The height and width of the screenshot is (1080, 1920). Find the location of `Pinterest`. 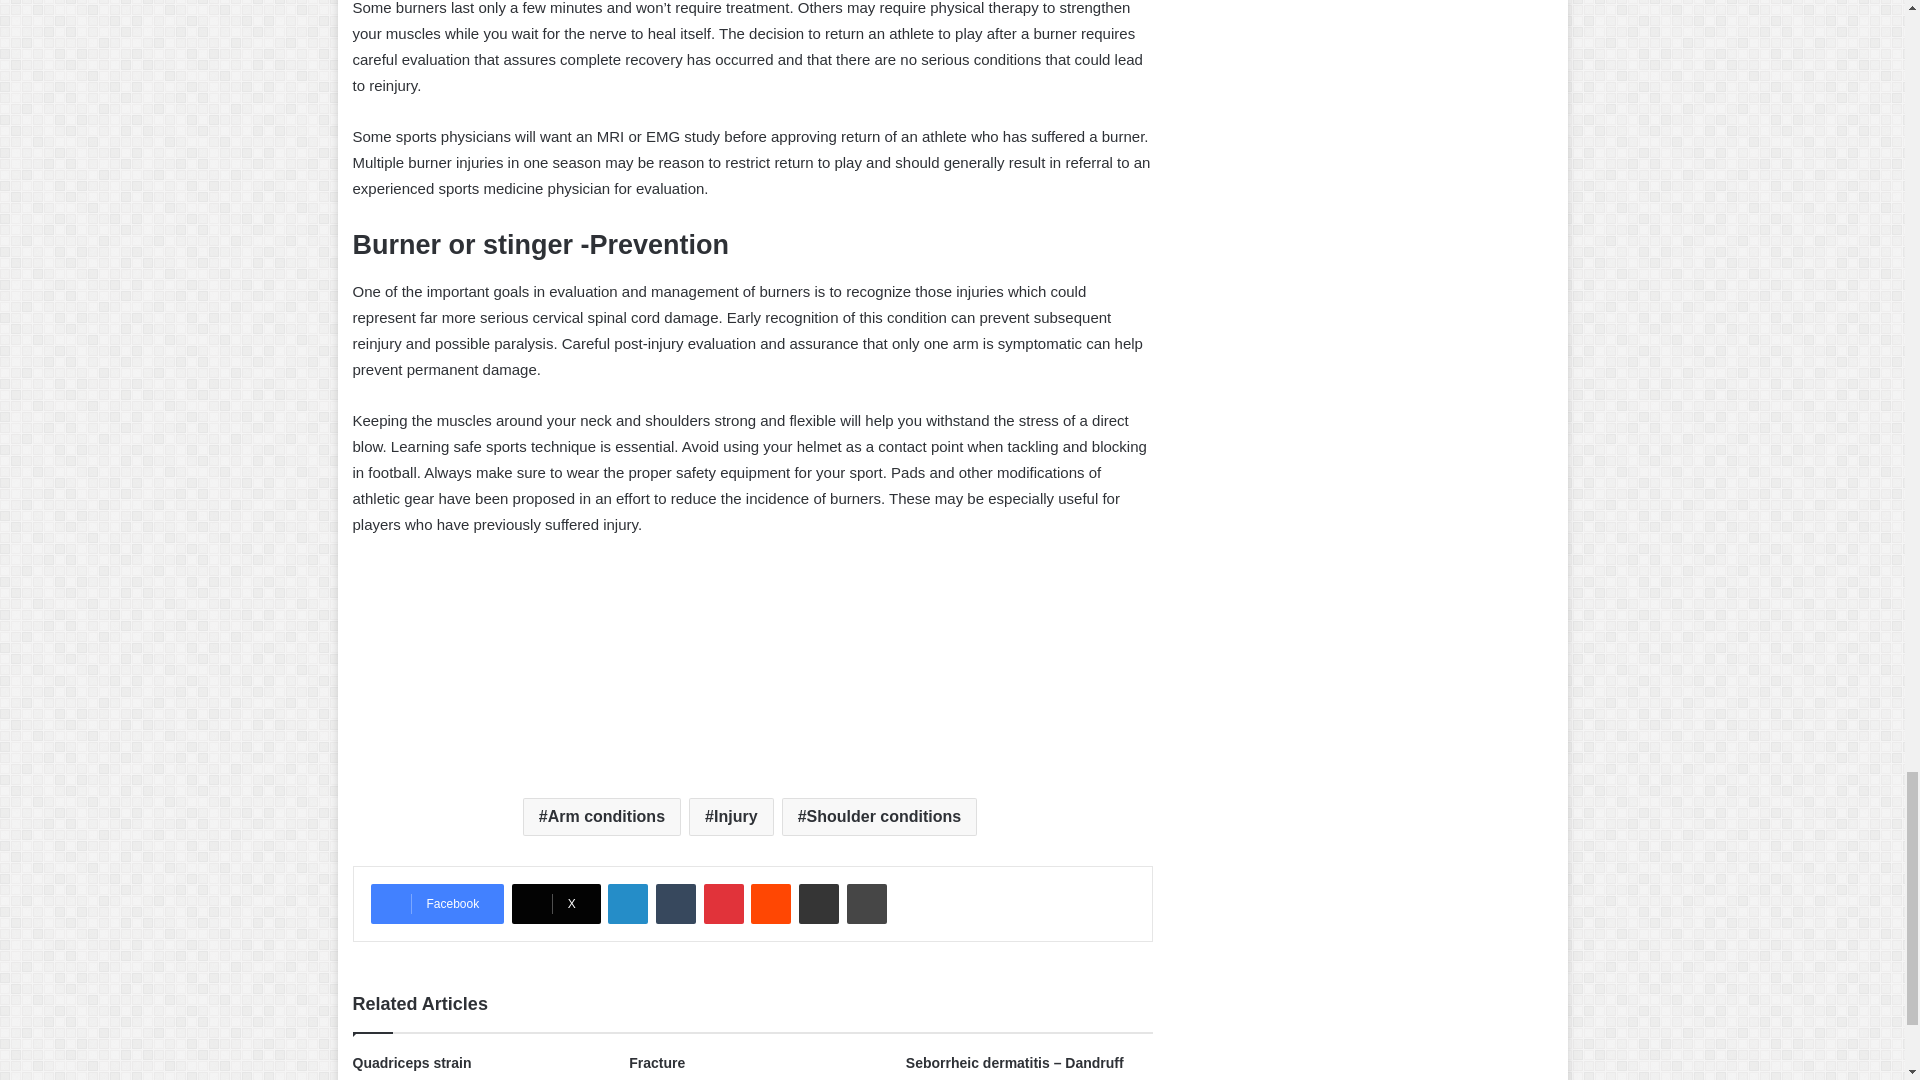

Pinterest is located at coordinates (724, 904).